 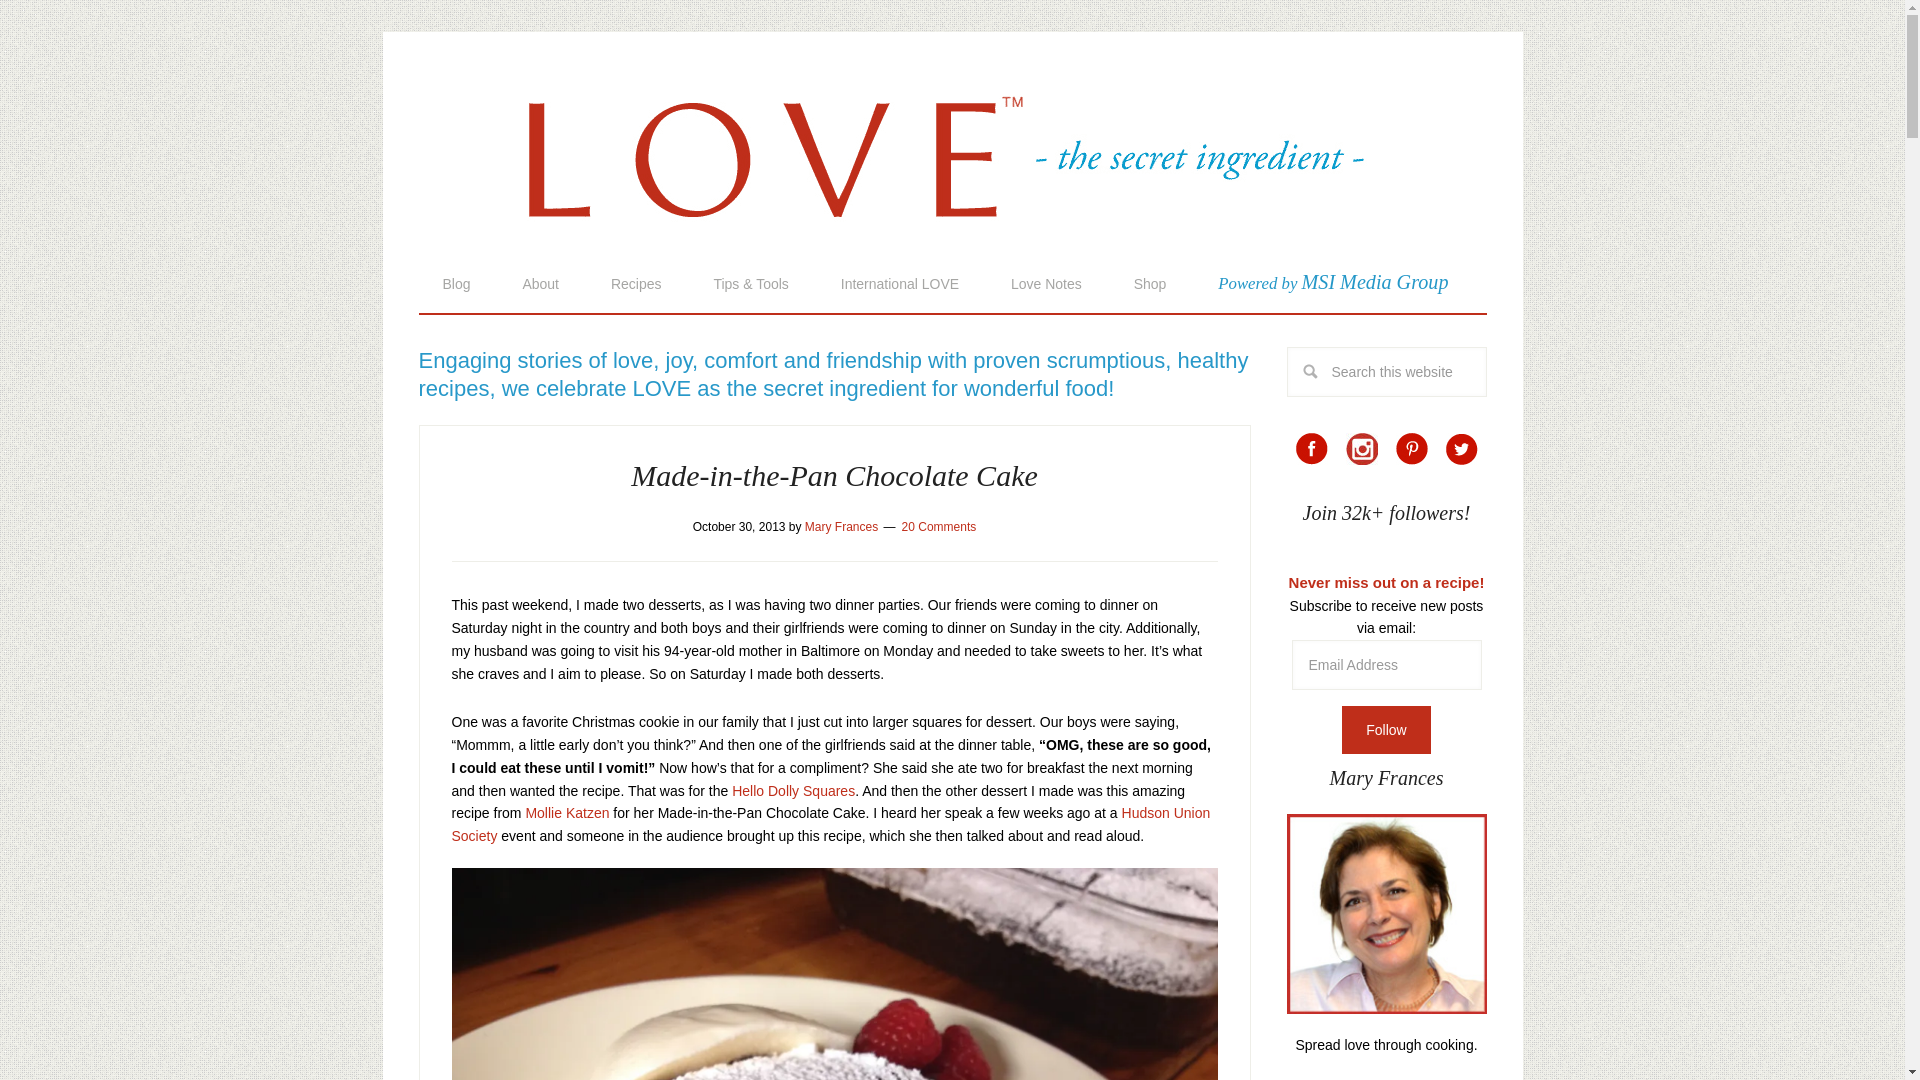 I want to click on Made-in-the-Pan Chocolate Cake, so click(x=834, y=476).